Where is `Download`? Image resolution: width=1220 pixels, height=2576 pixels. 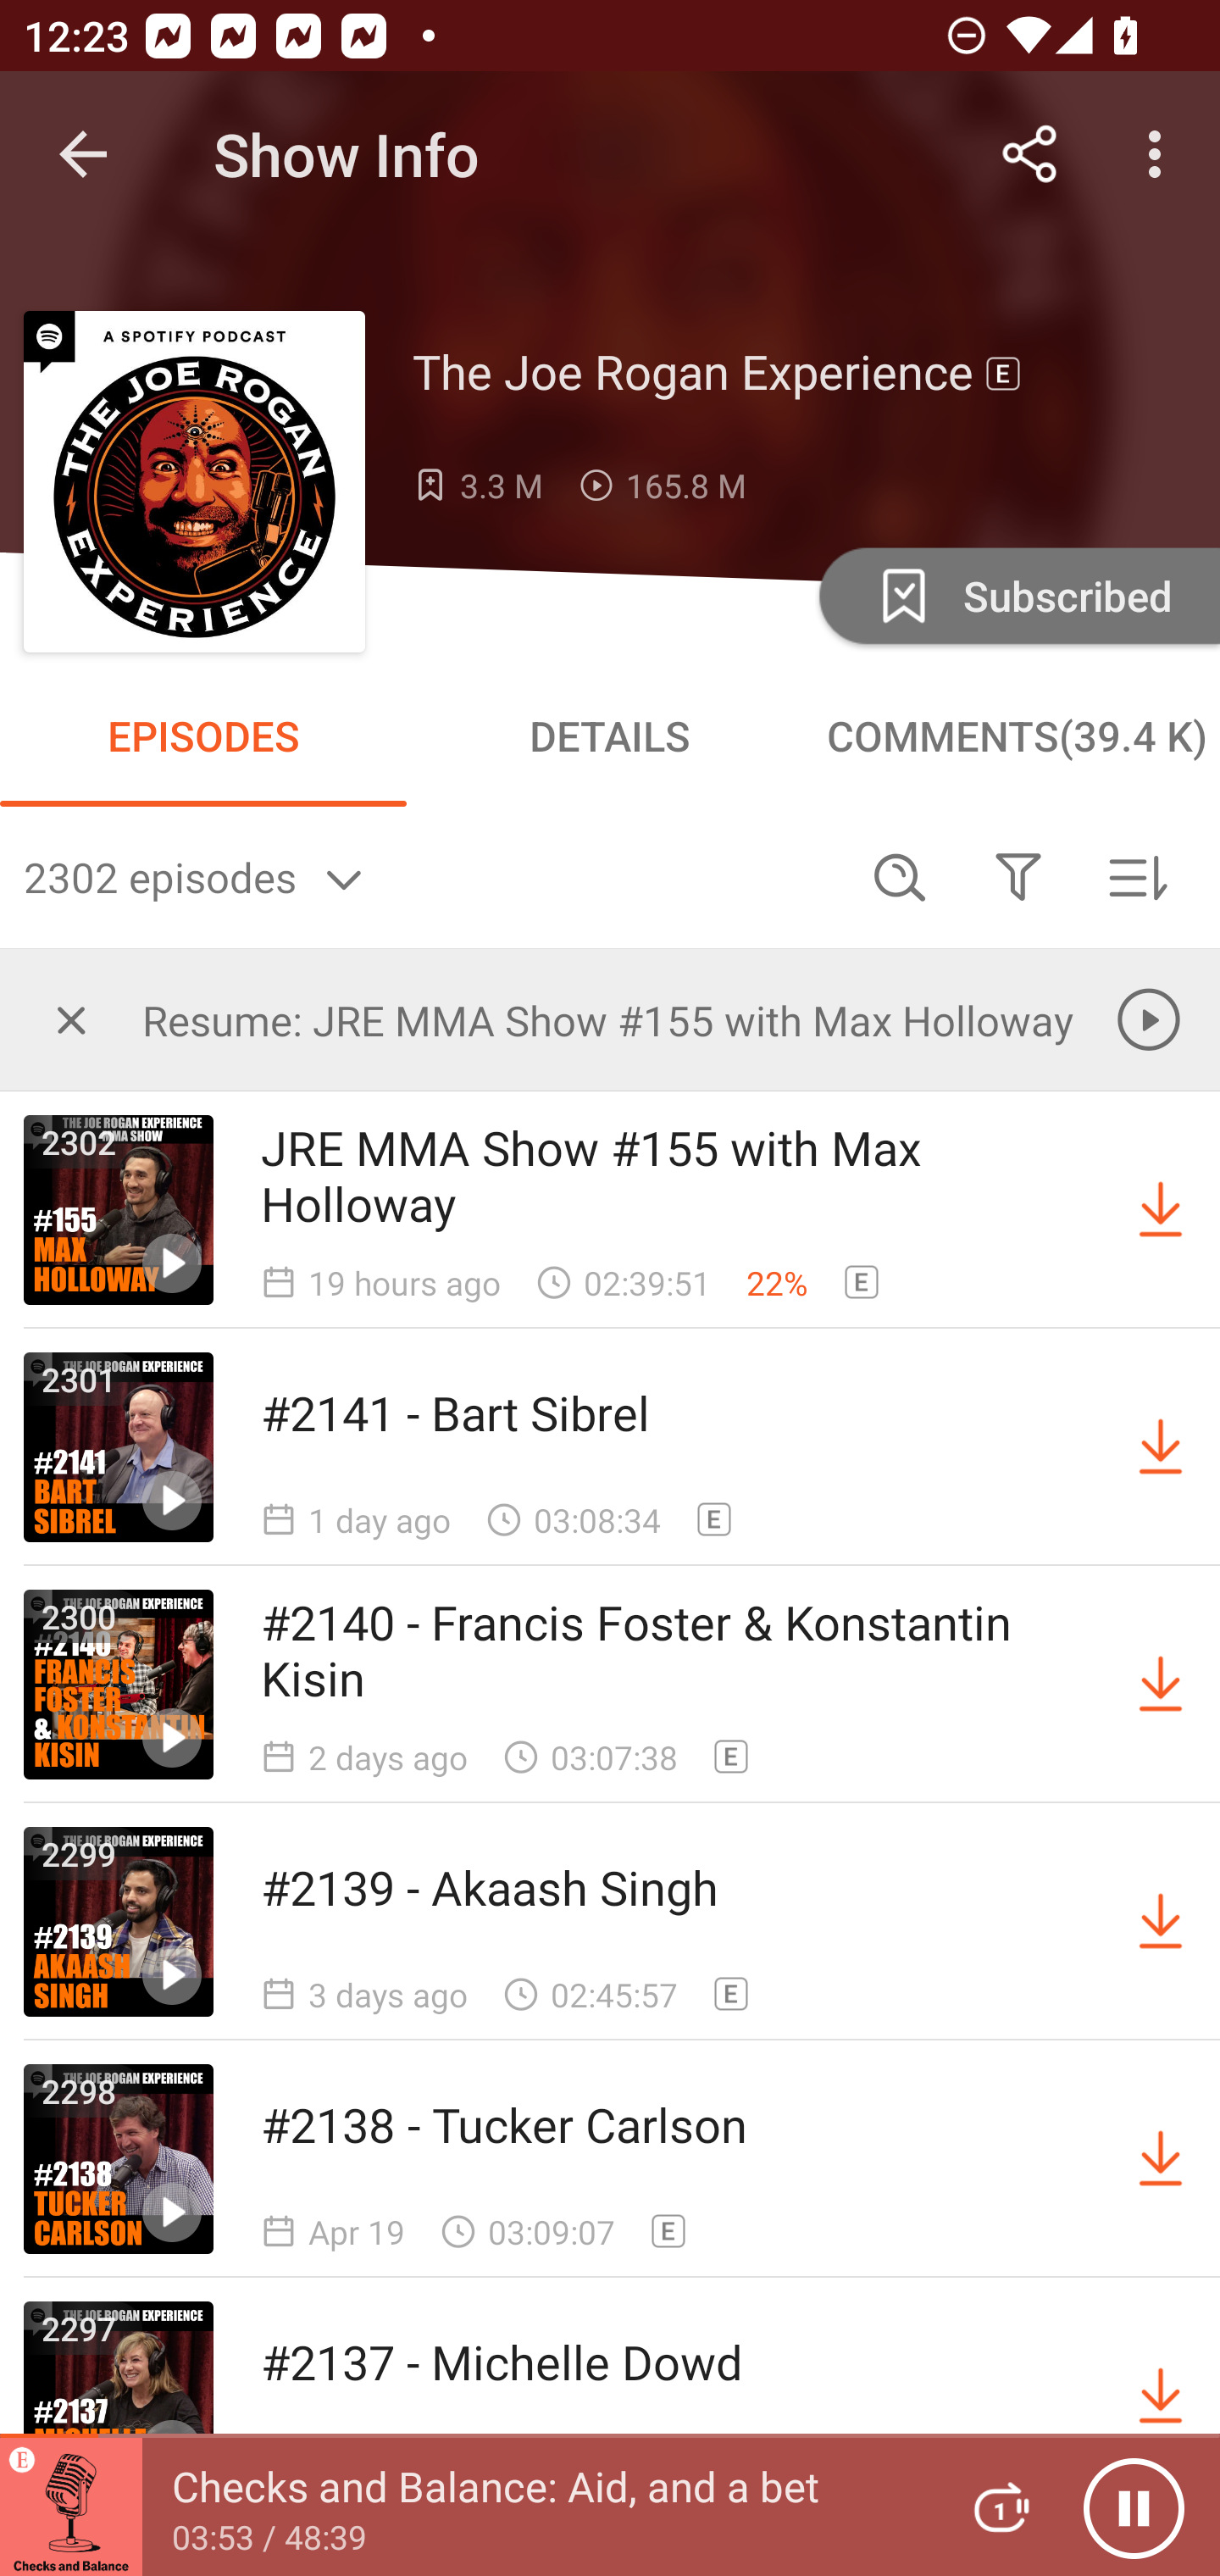 Download is located at coordinates (1161, 1685).